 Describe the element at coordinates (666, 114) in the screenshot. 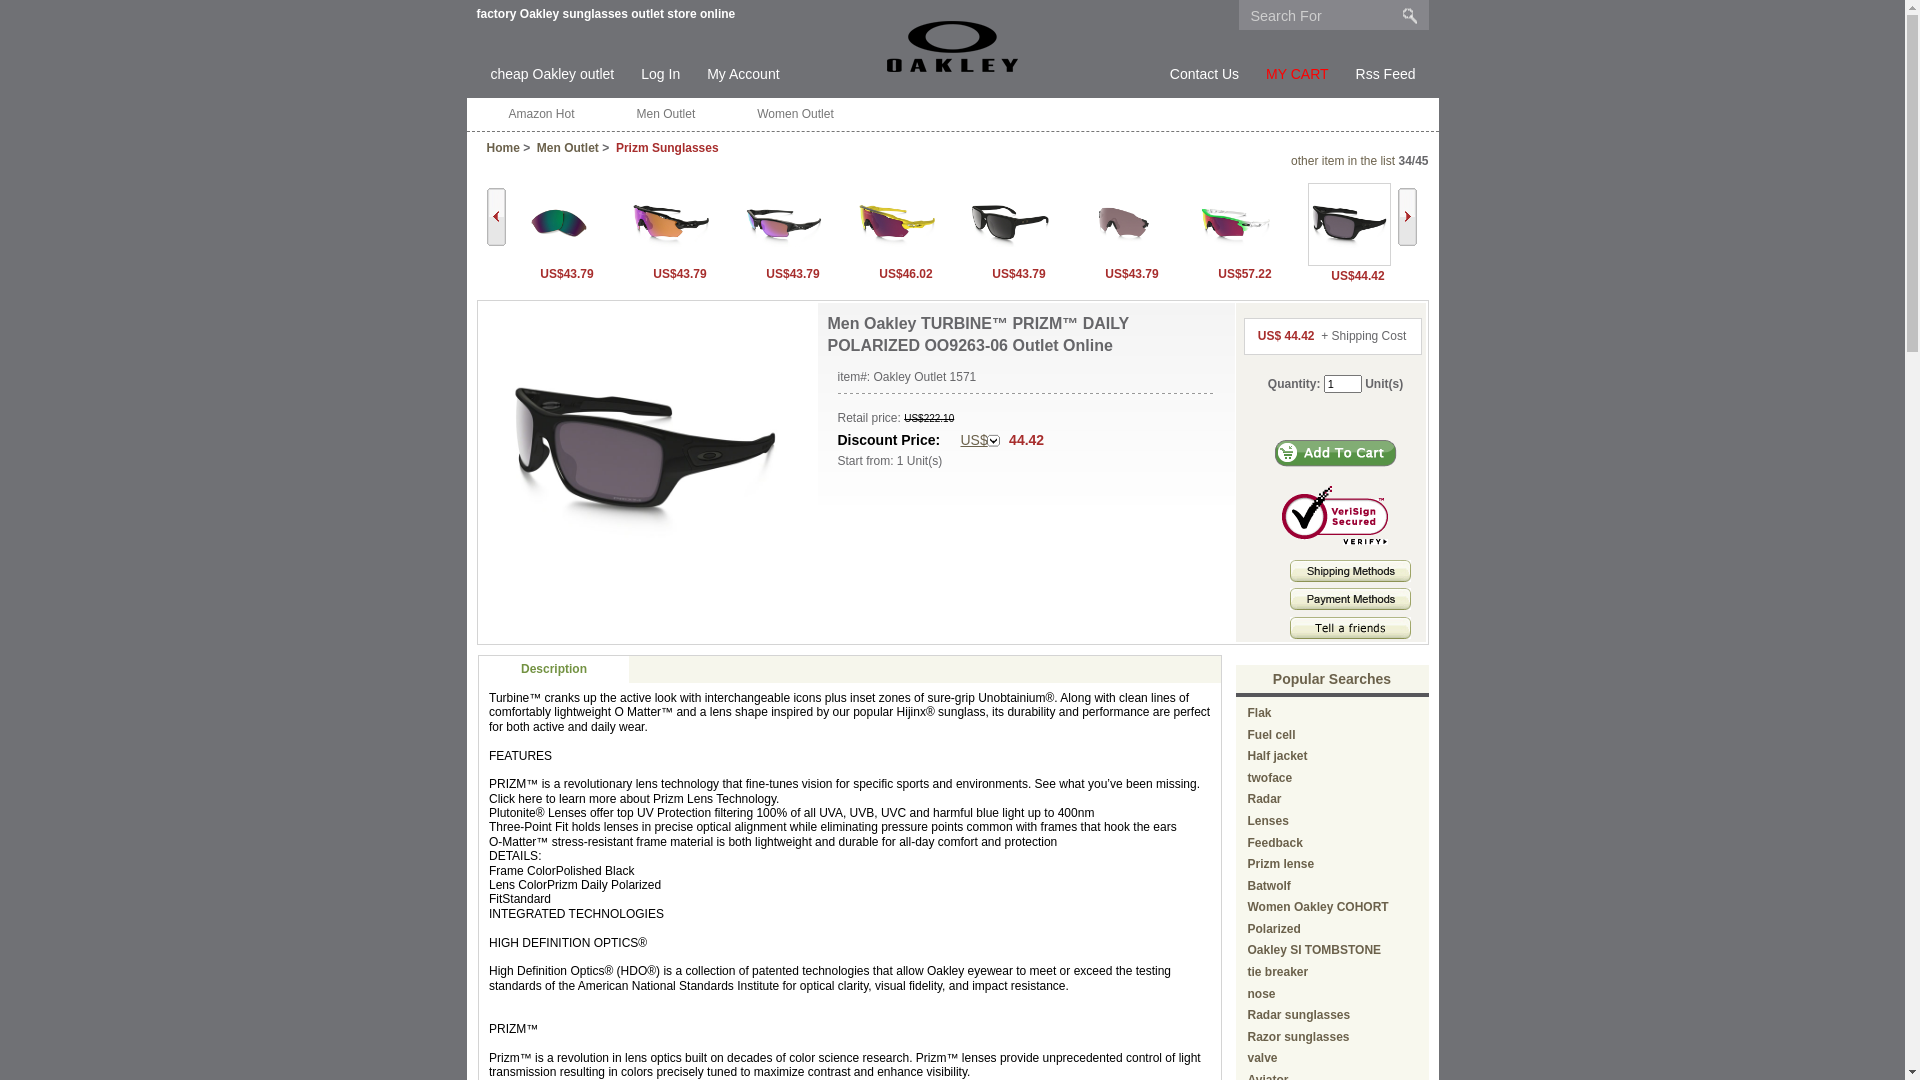

I see `Men Outlet` at that location.